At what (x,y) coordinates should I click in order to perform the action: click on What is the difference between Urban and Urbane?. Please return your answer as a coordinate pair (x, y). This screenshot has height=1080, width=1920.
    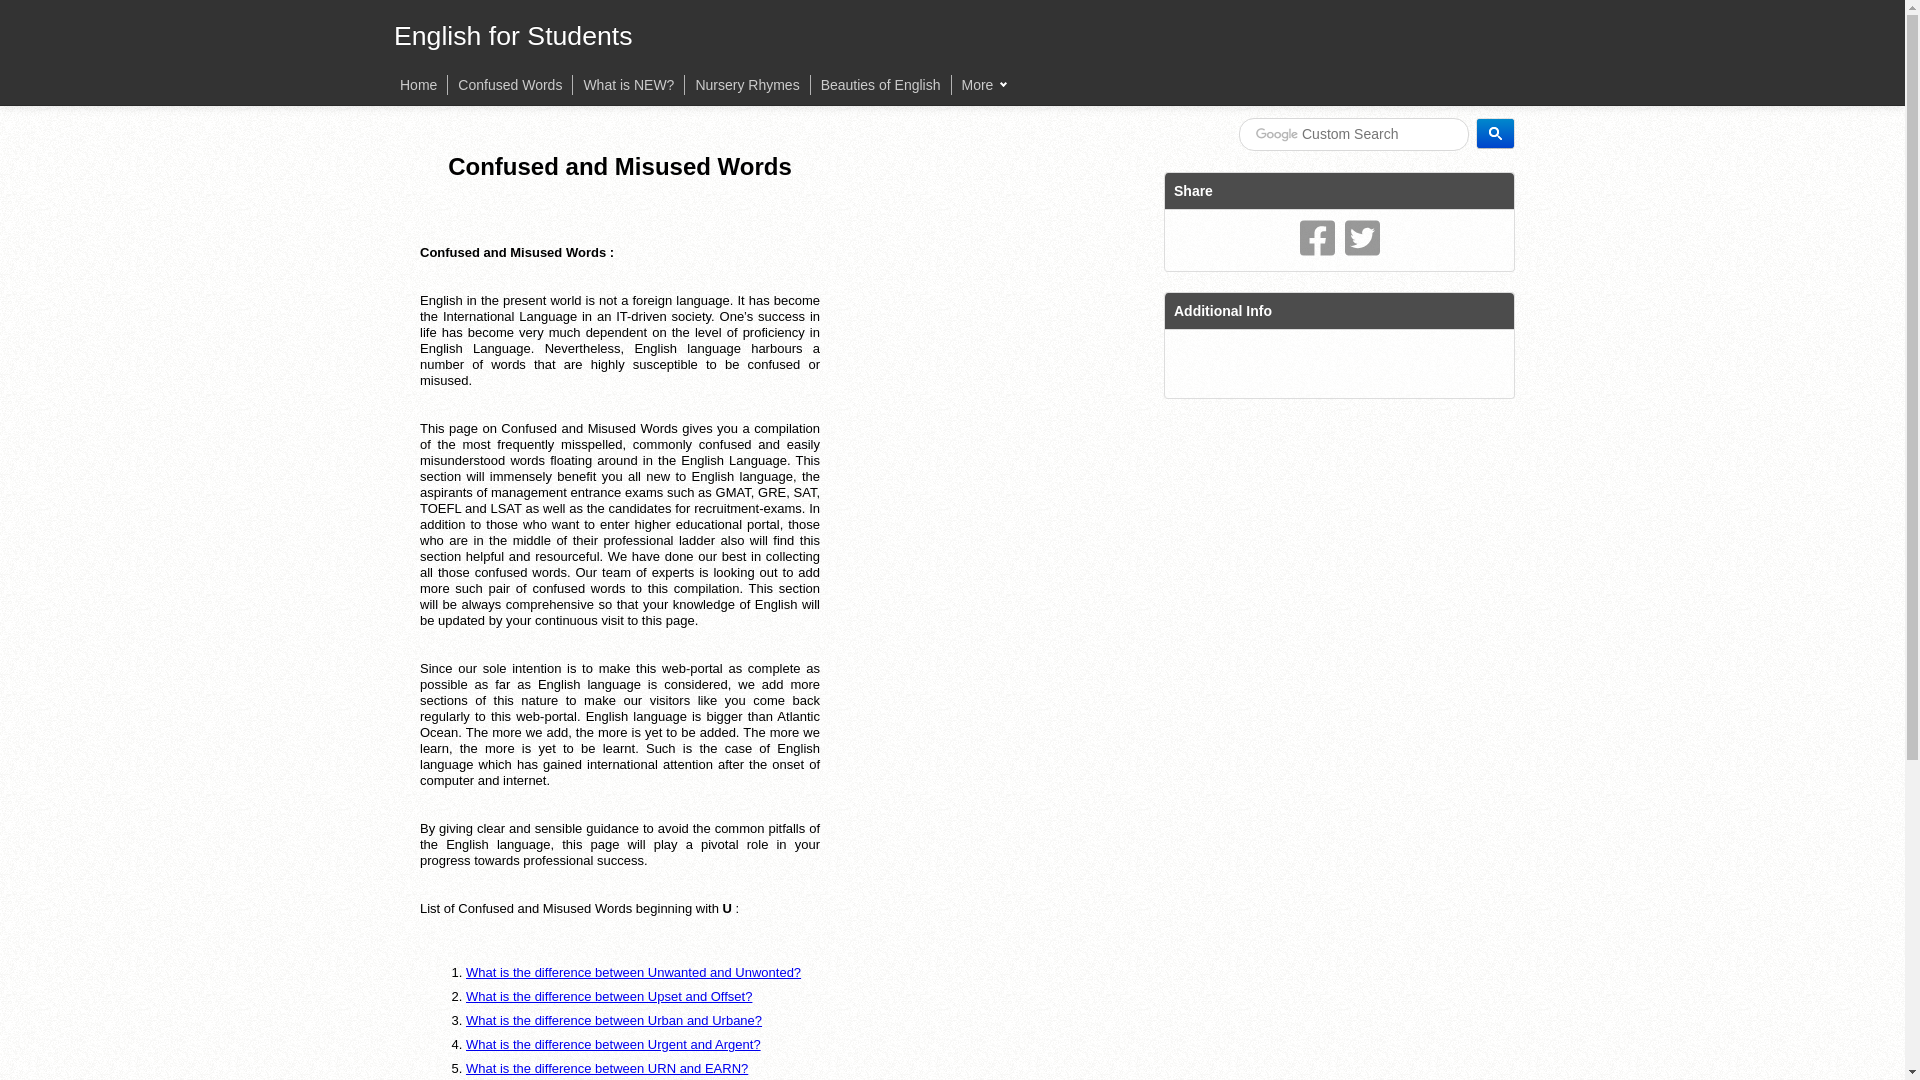
    Looking at the image, I should click on (614, 1020).